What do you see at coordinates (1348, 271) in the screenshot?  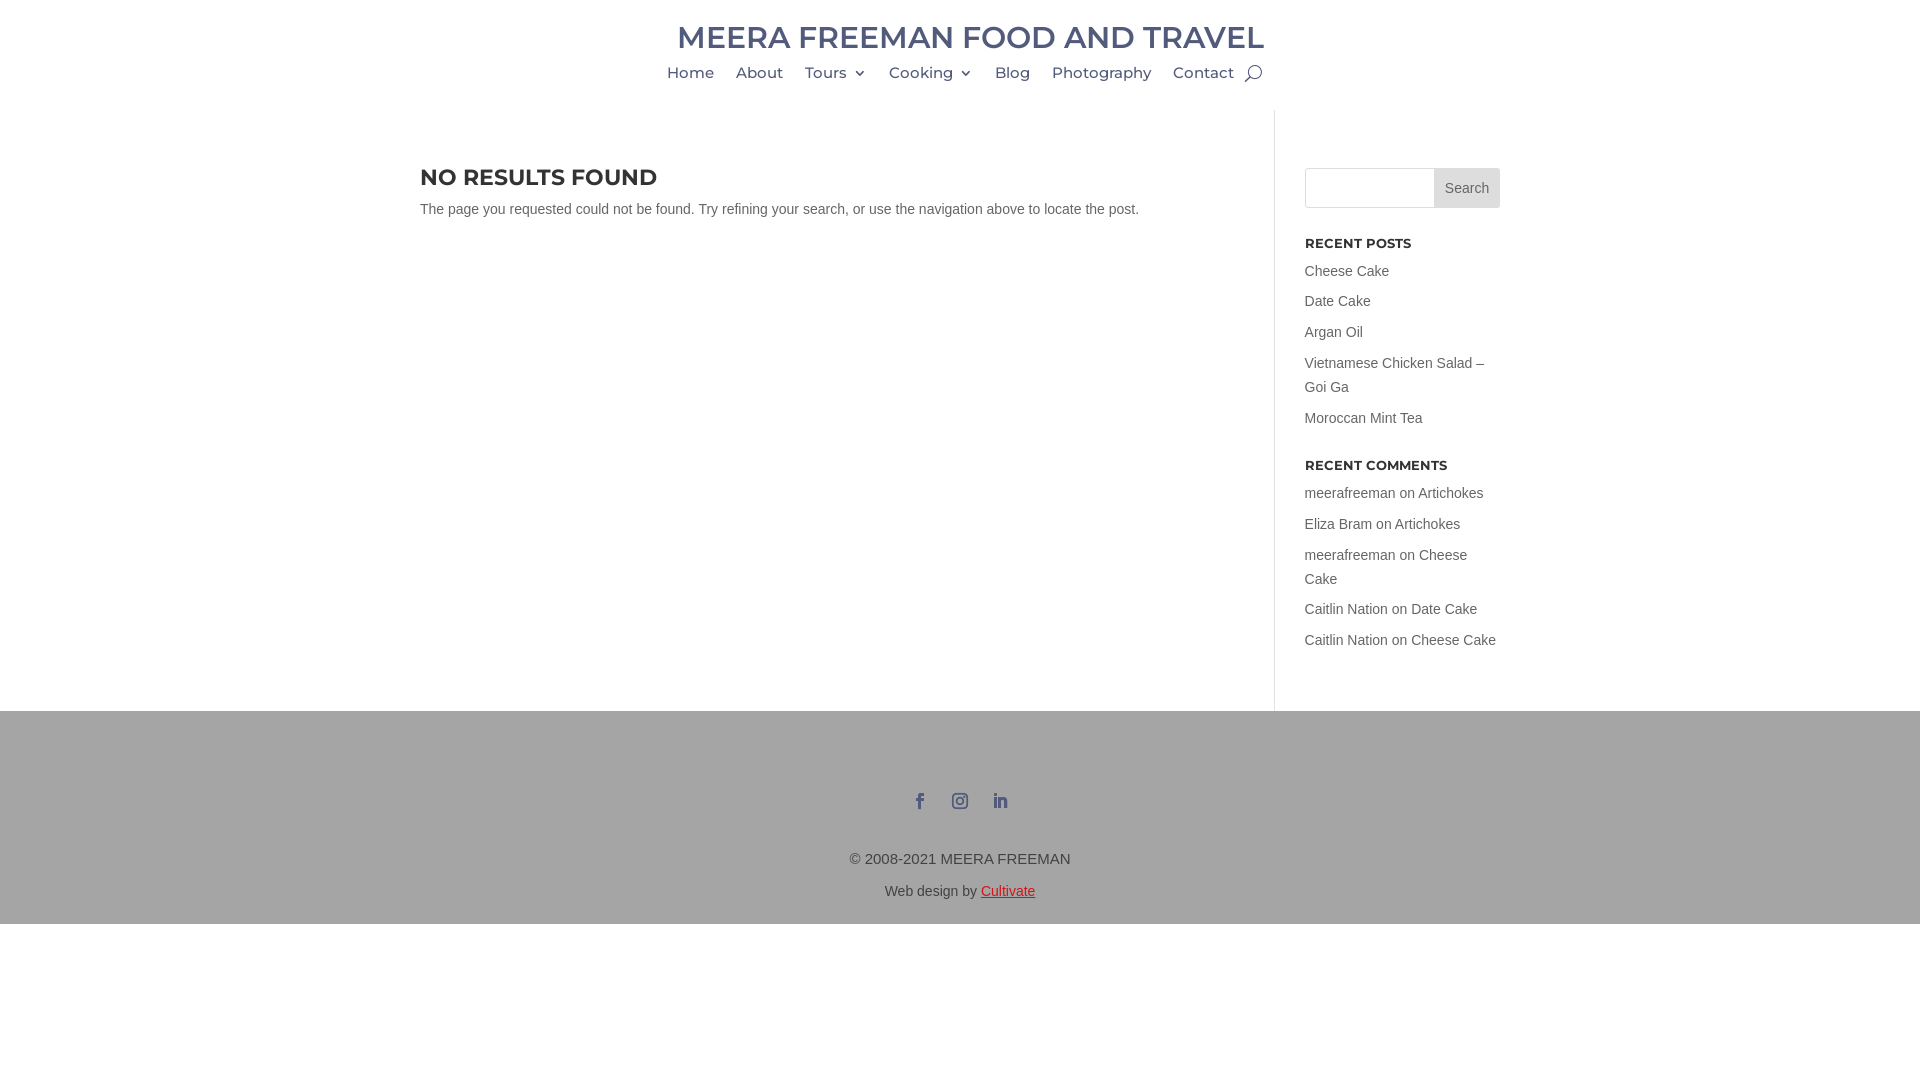 I see `Cheese Cake` at bounding box center [1348, 271].